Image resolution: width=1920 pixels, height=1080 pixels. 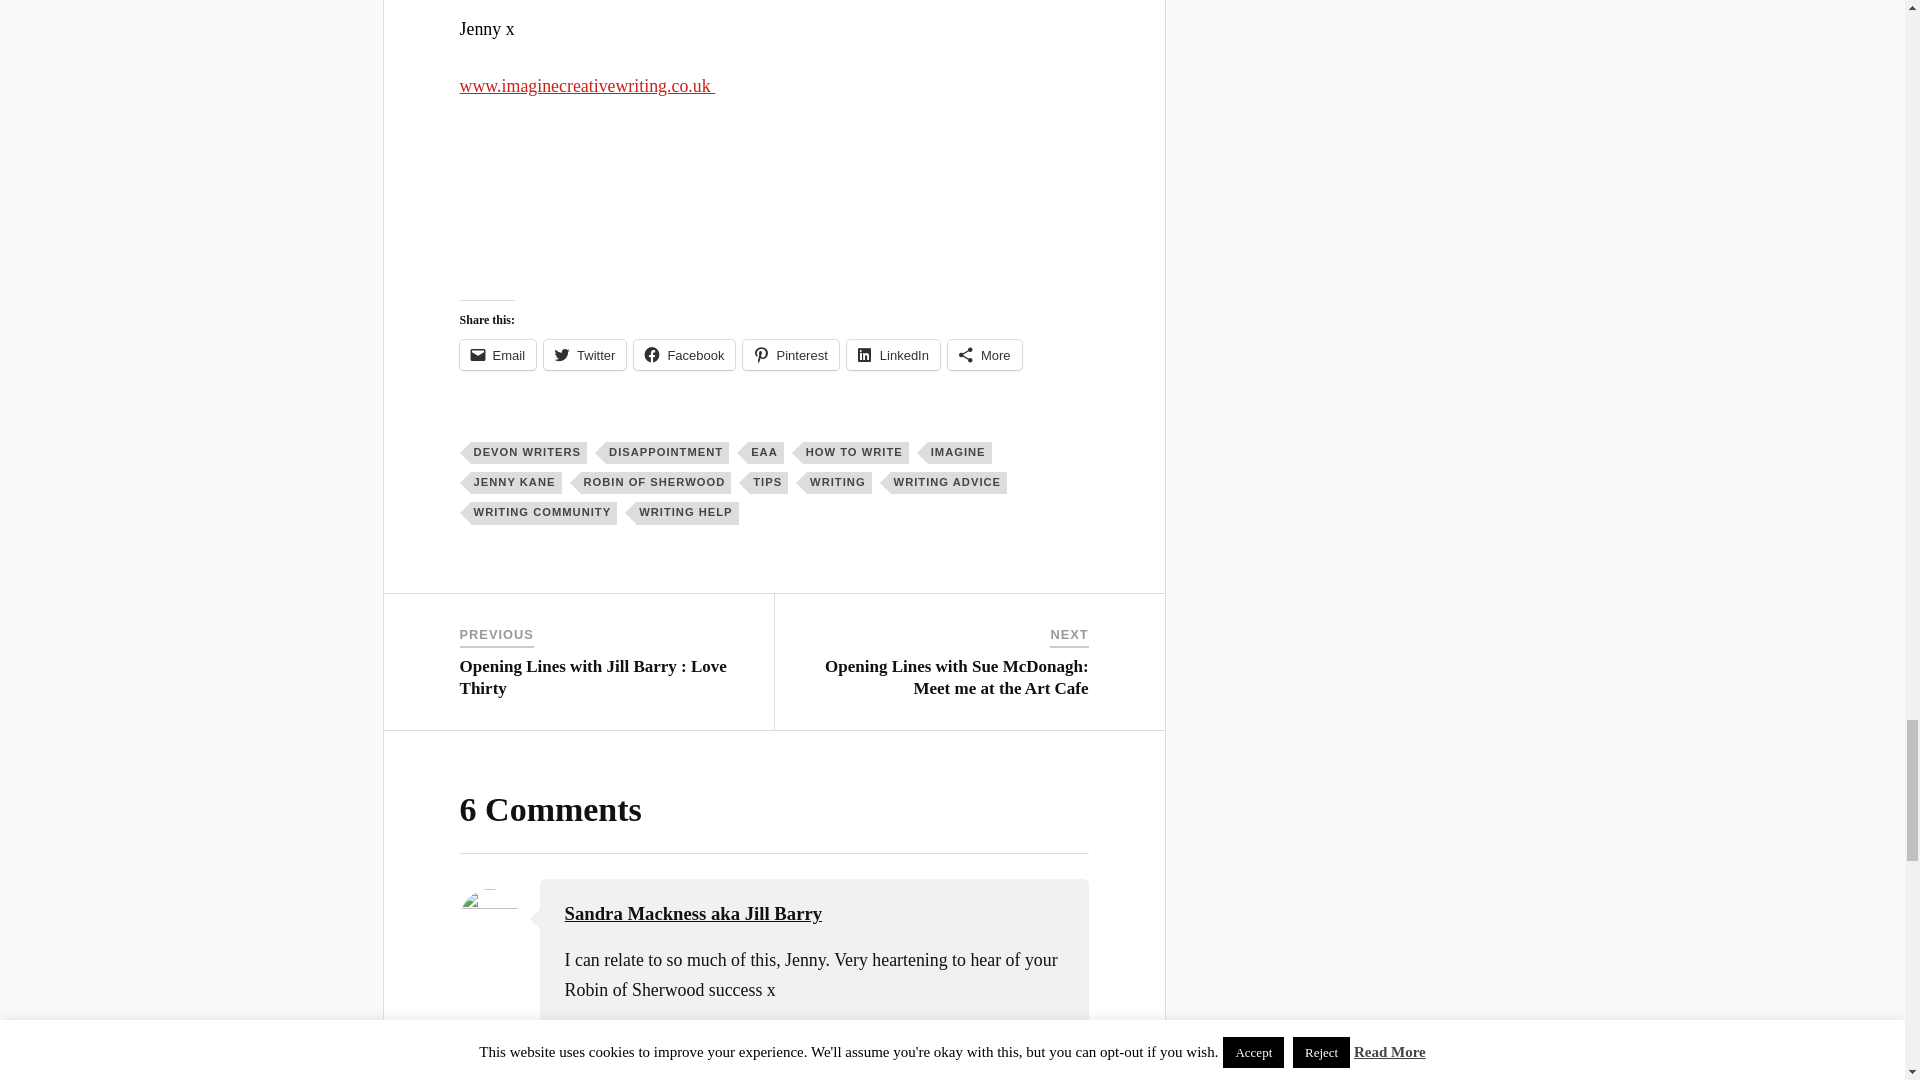 I want to click on Facebook, so click(x=684, y=355).